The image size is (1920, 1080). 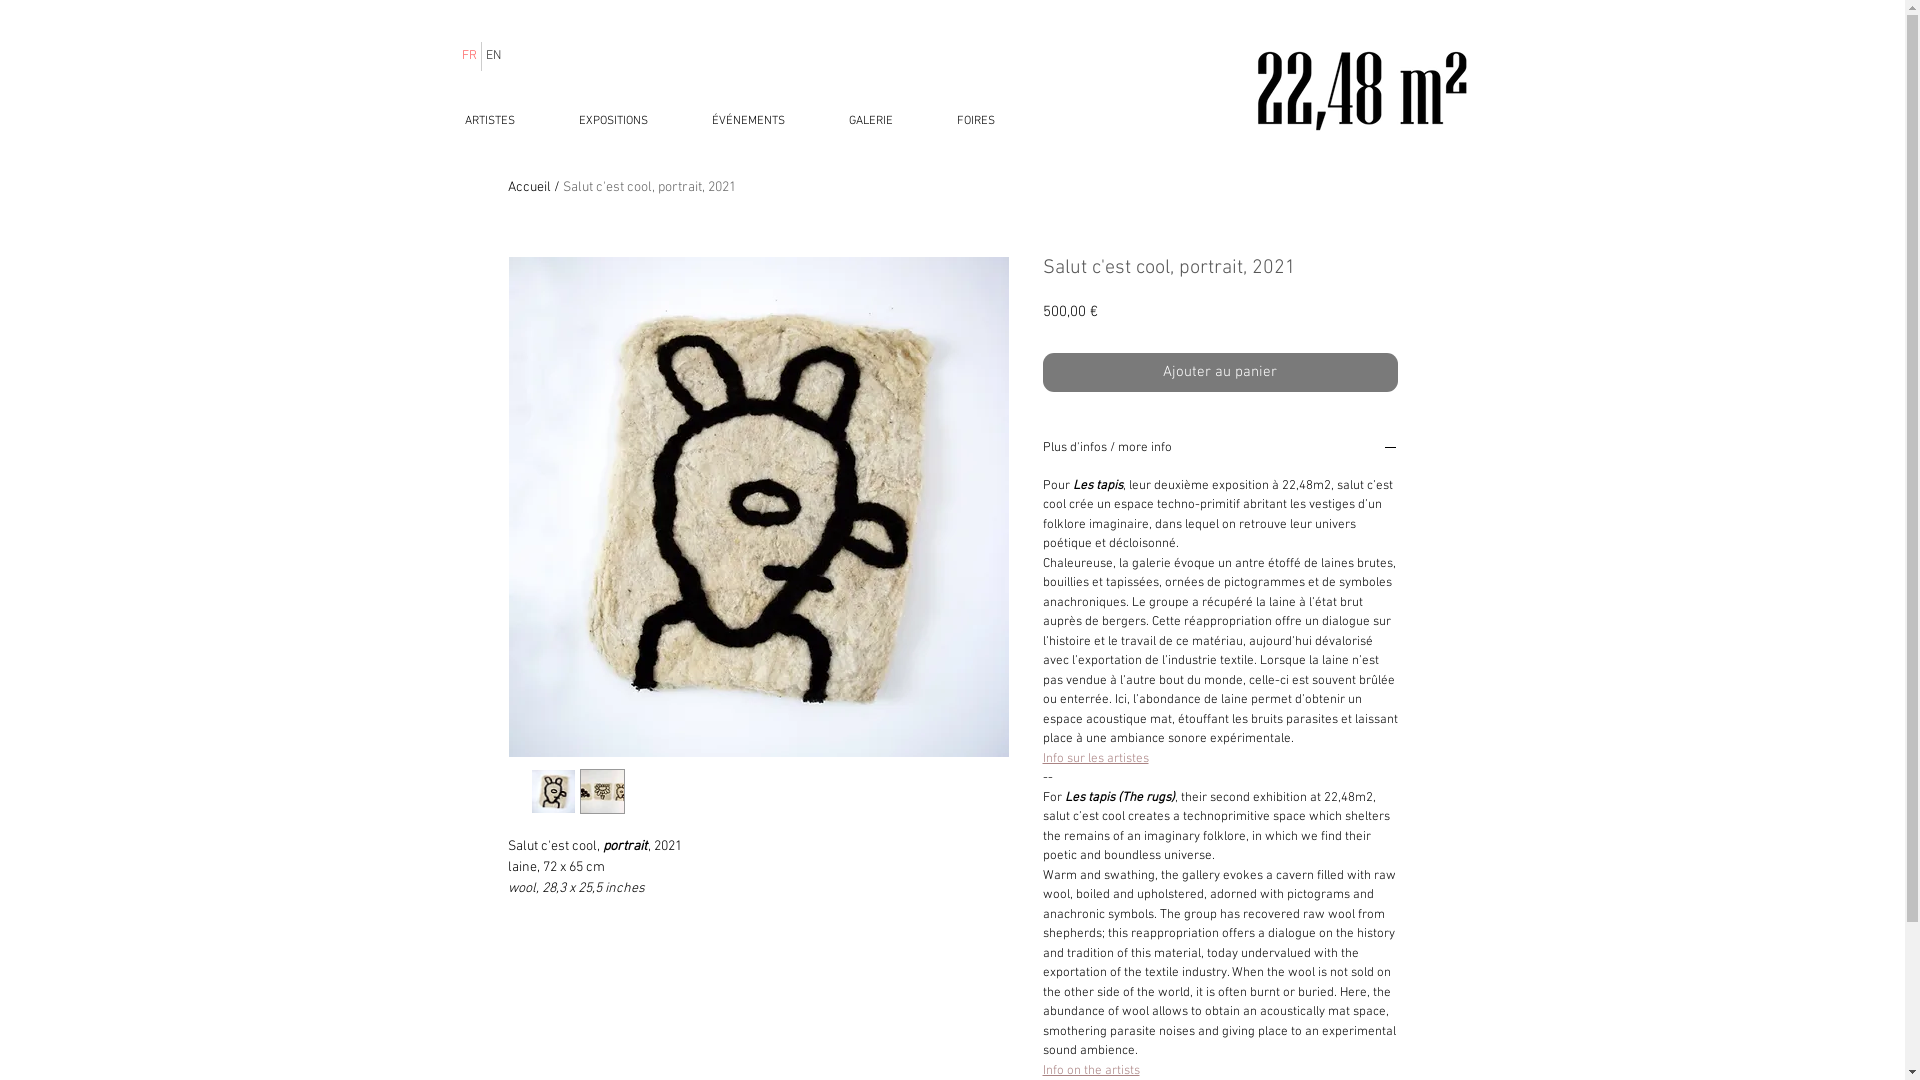 What do you see at coordinates (975, 121) in the screenshot?
I see `FOIRES` at bounding box center [975, 121].